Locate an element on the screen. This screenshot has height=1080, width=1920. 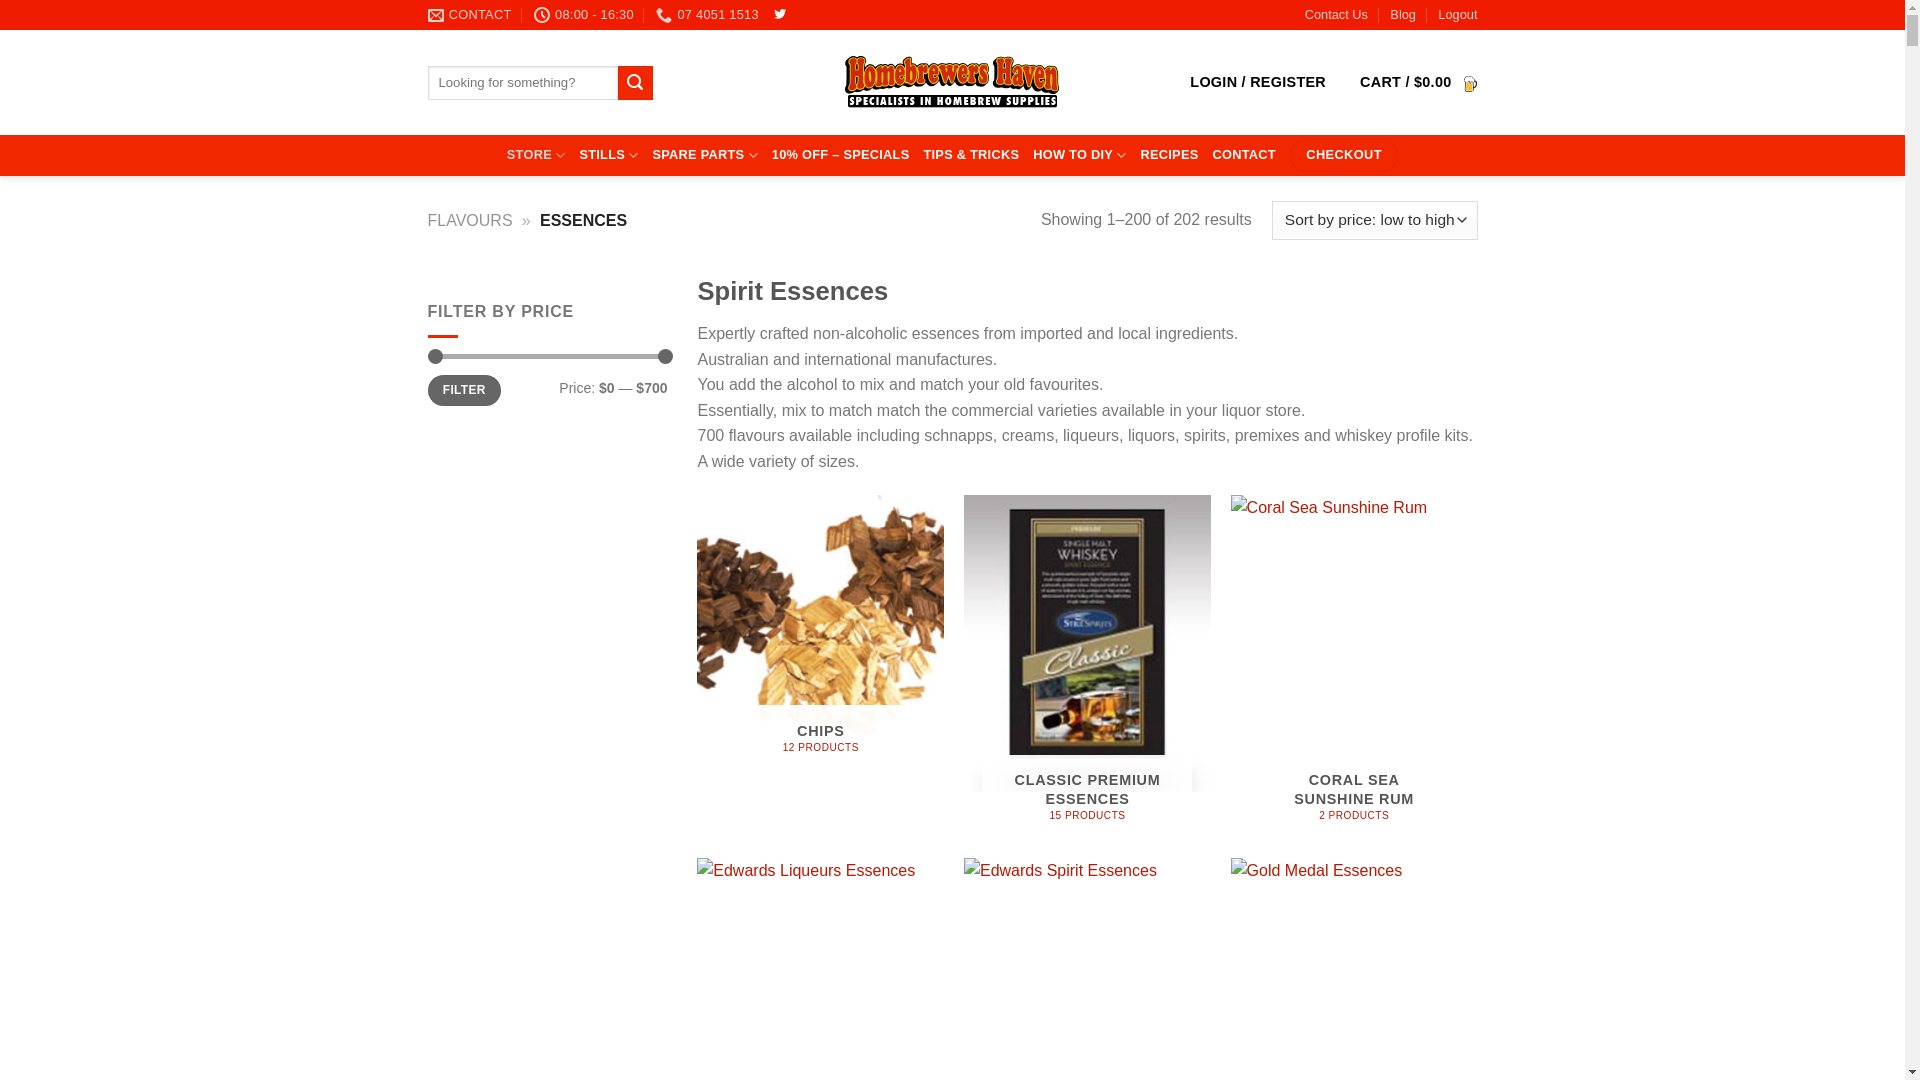
CONTACT is located at coordinates (1244, 155).